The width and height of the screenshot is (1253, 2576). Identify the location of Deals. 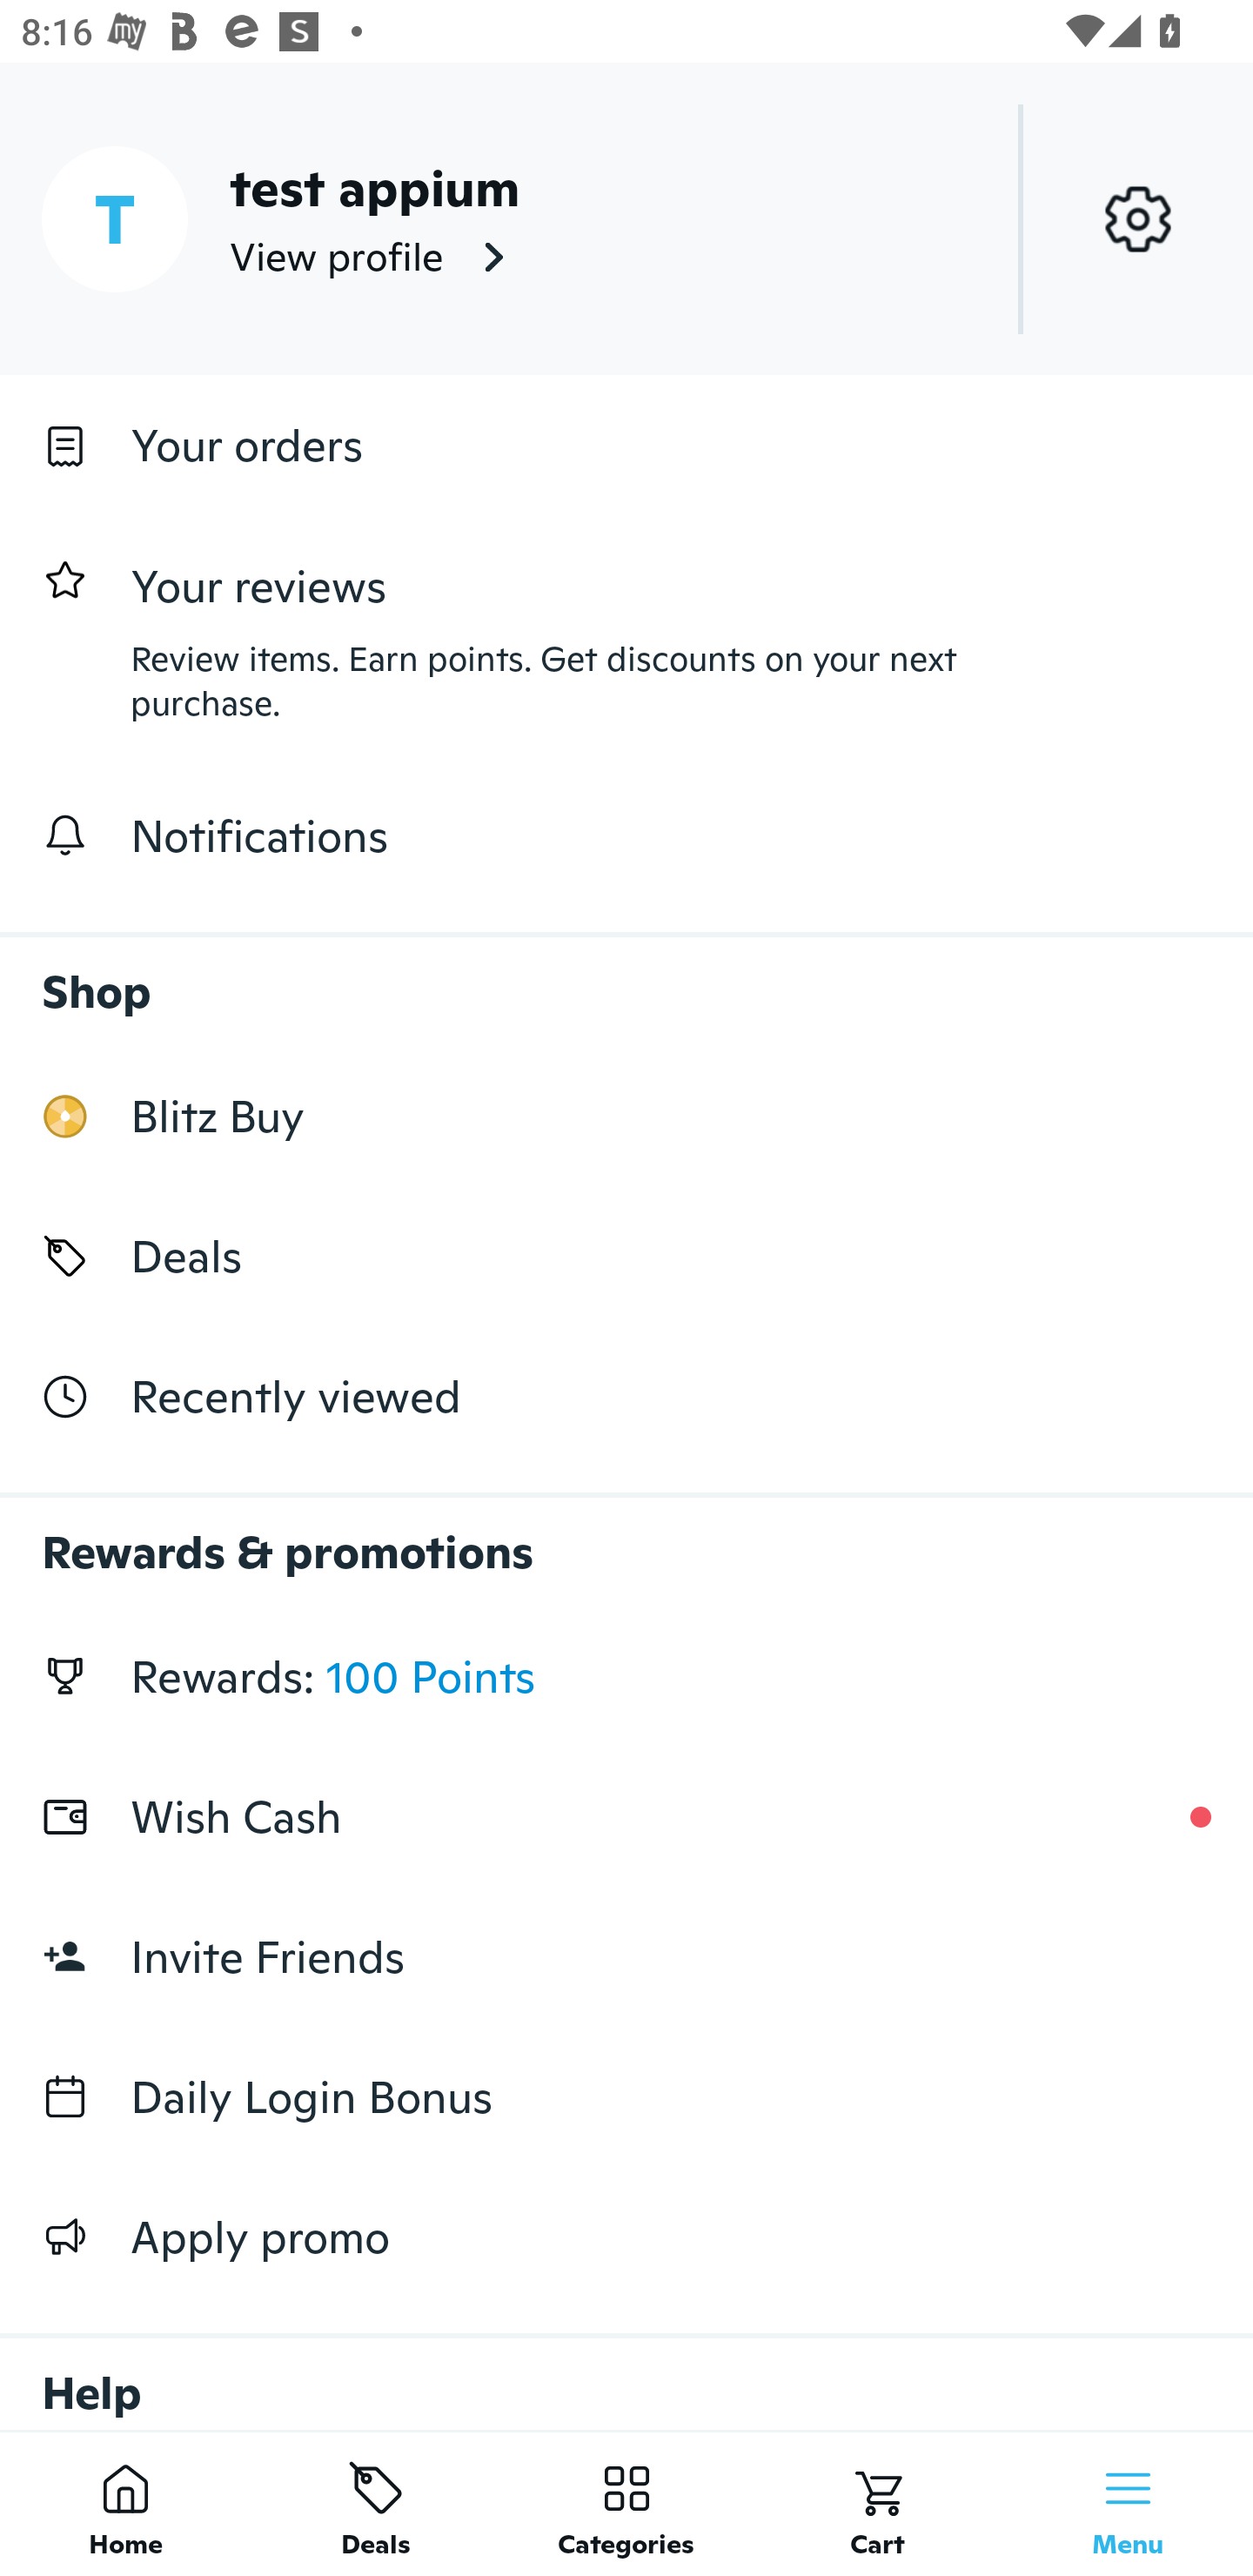
(376, 2503).